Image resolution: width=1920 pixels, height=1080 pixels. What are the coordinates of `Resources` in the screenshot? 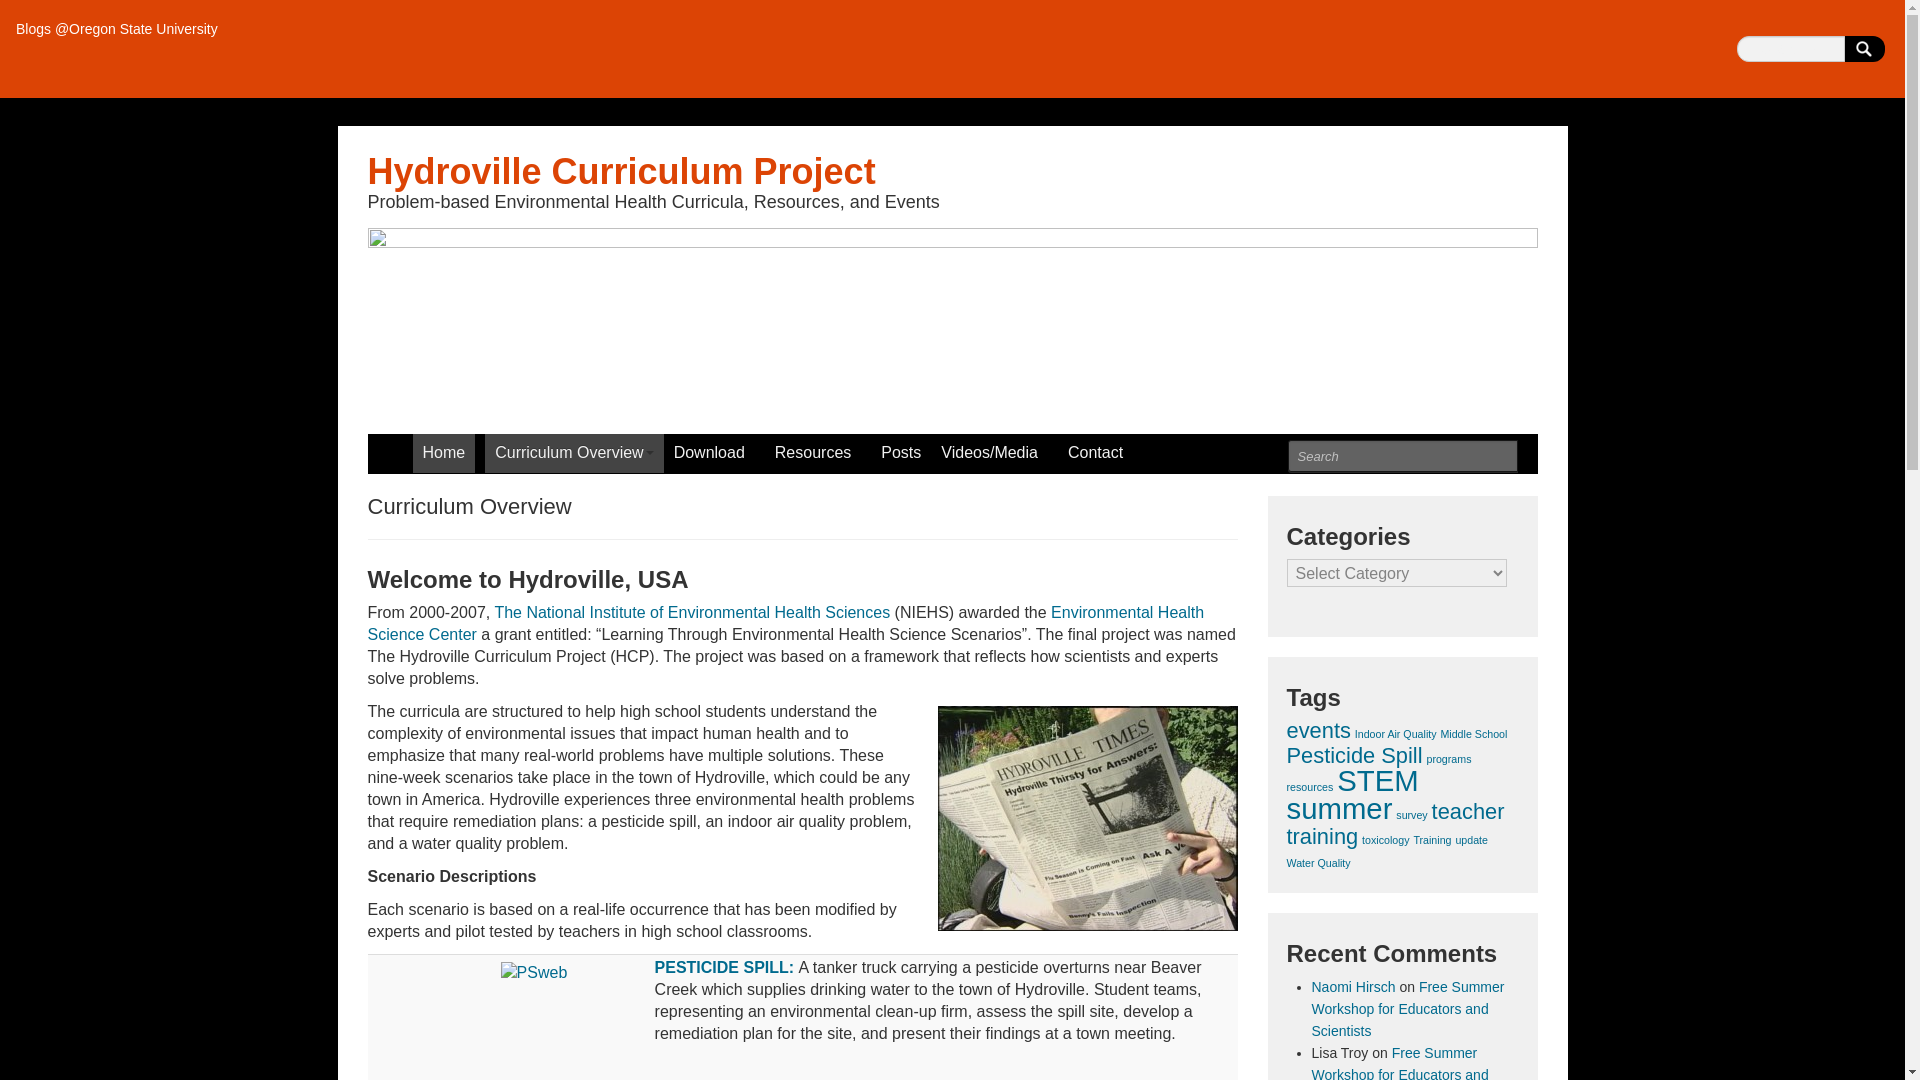 It's located at (818, 454).